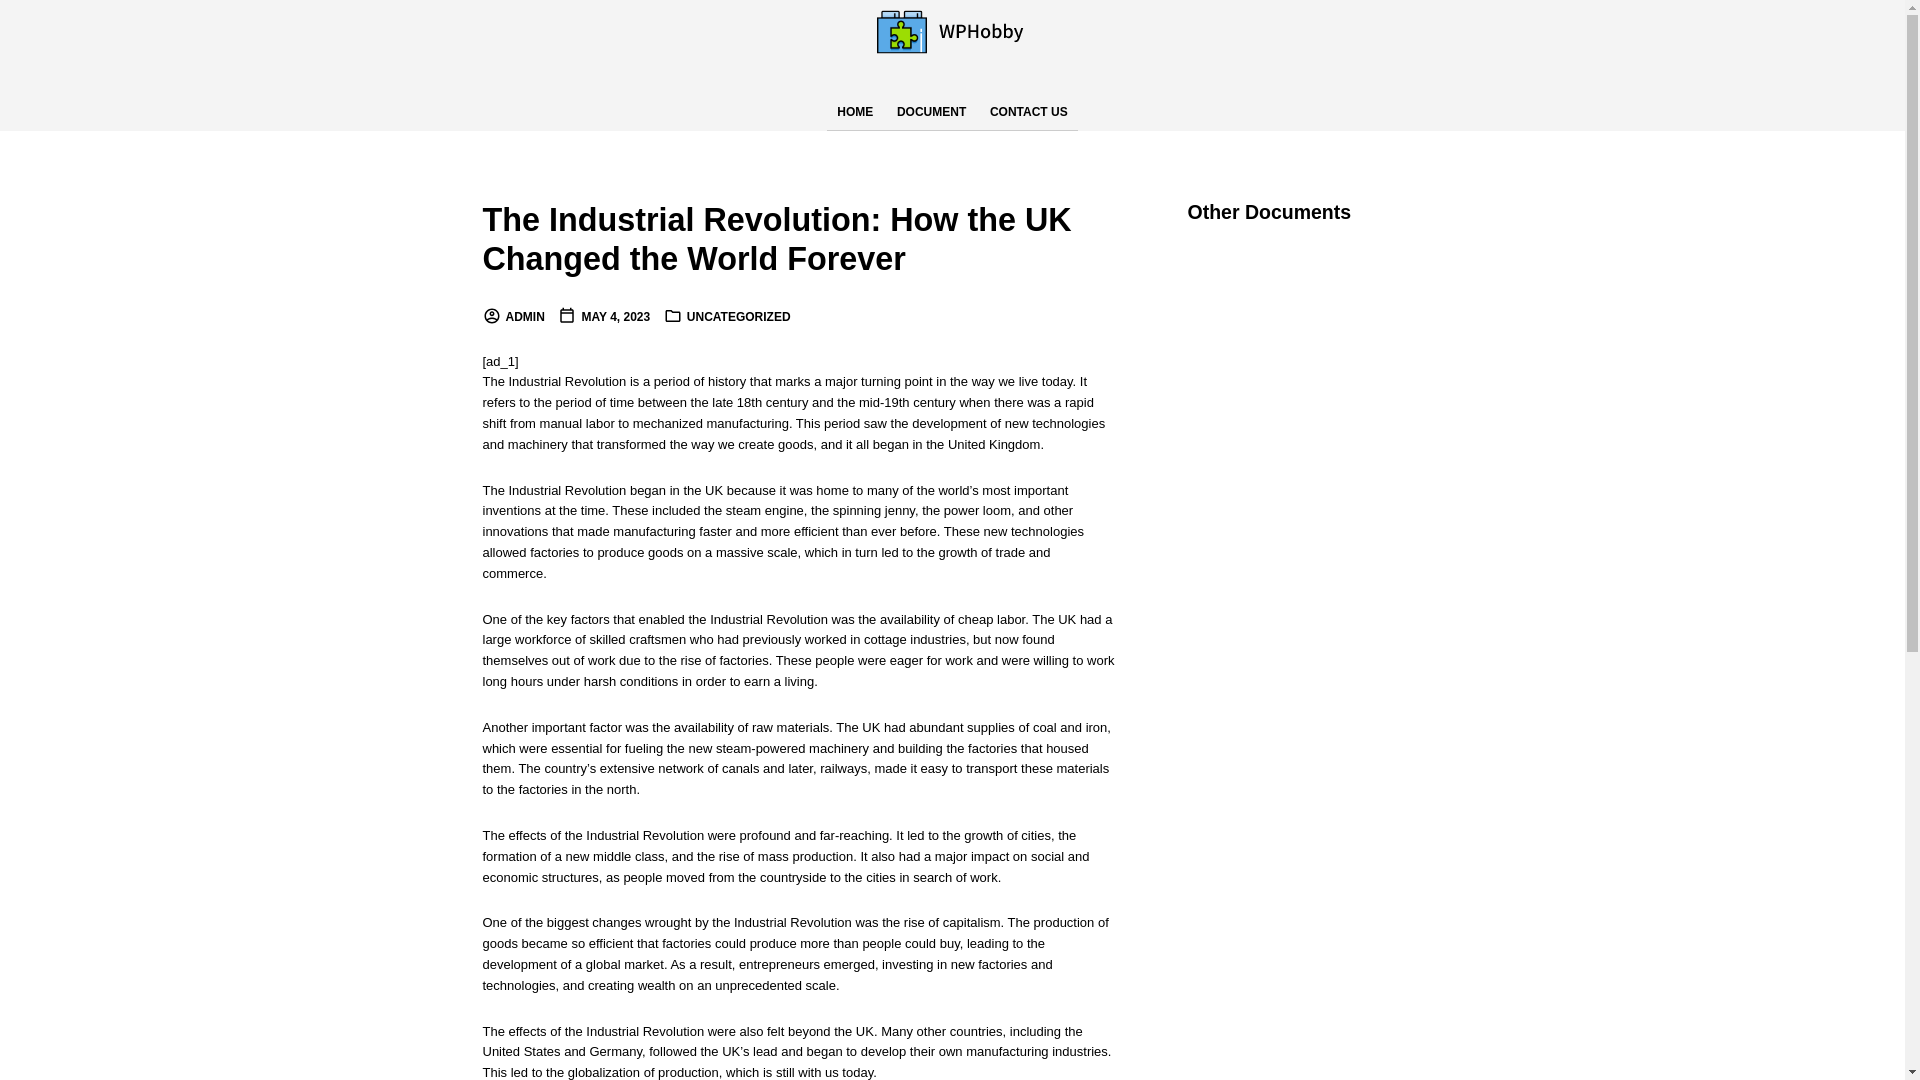 The image size is (1920, 1080). I want to click on 11:48 am, so click(604, 316).